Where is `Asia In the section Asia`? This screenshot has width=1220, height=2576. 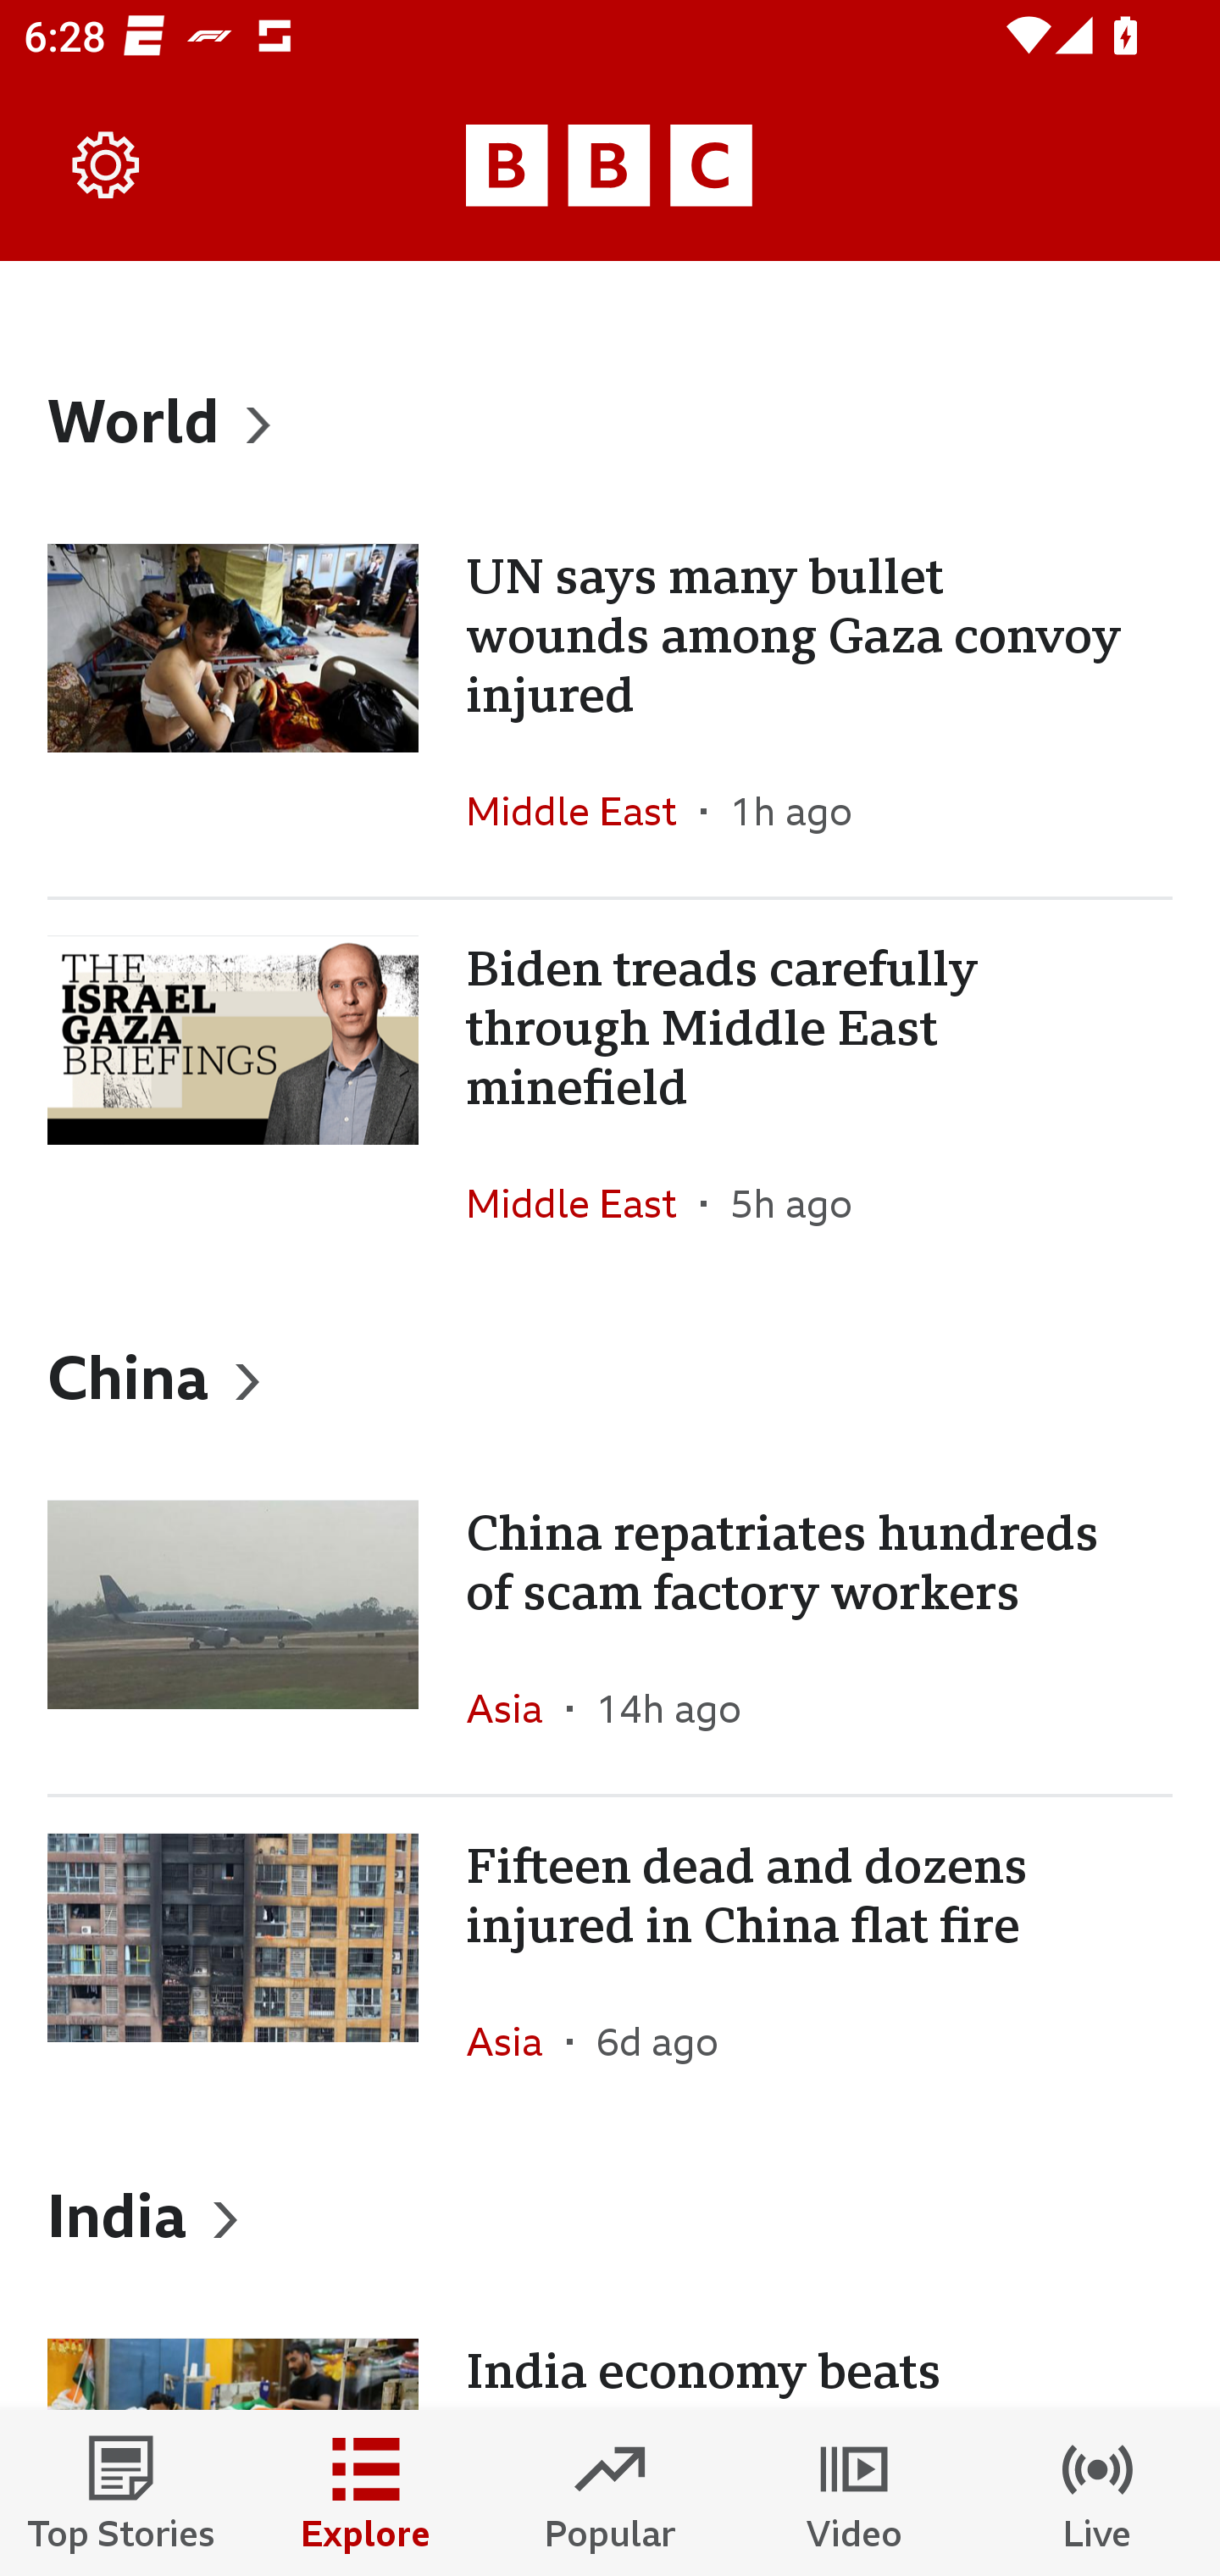
Asia In the section Asia is located at coordinates (517, 1707).